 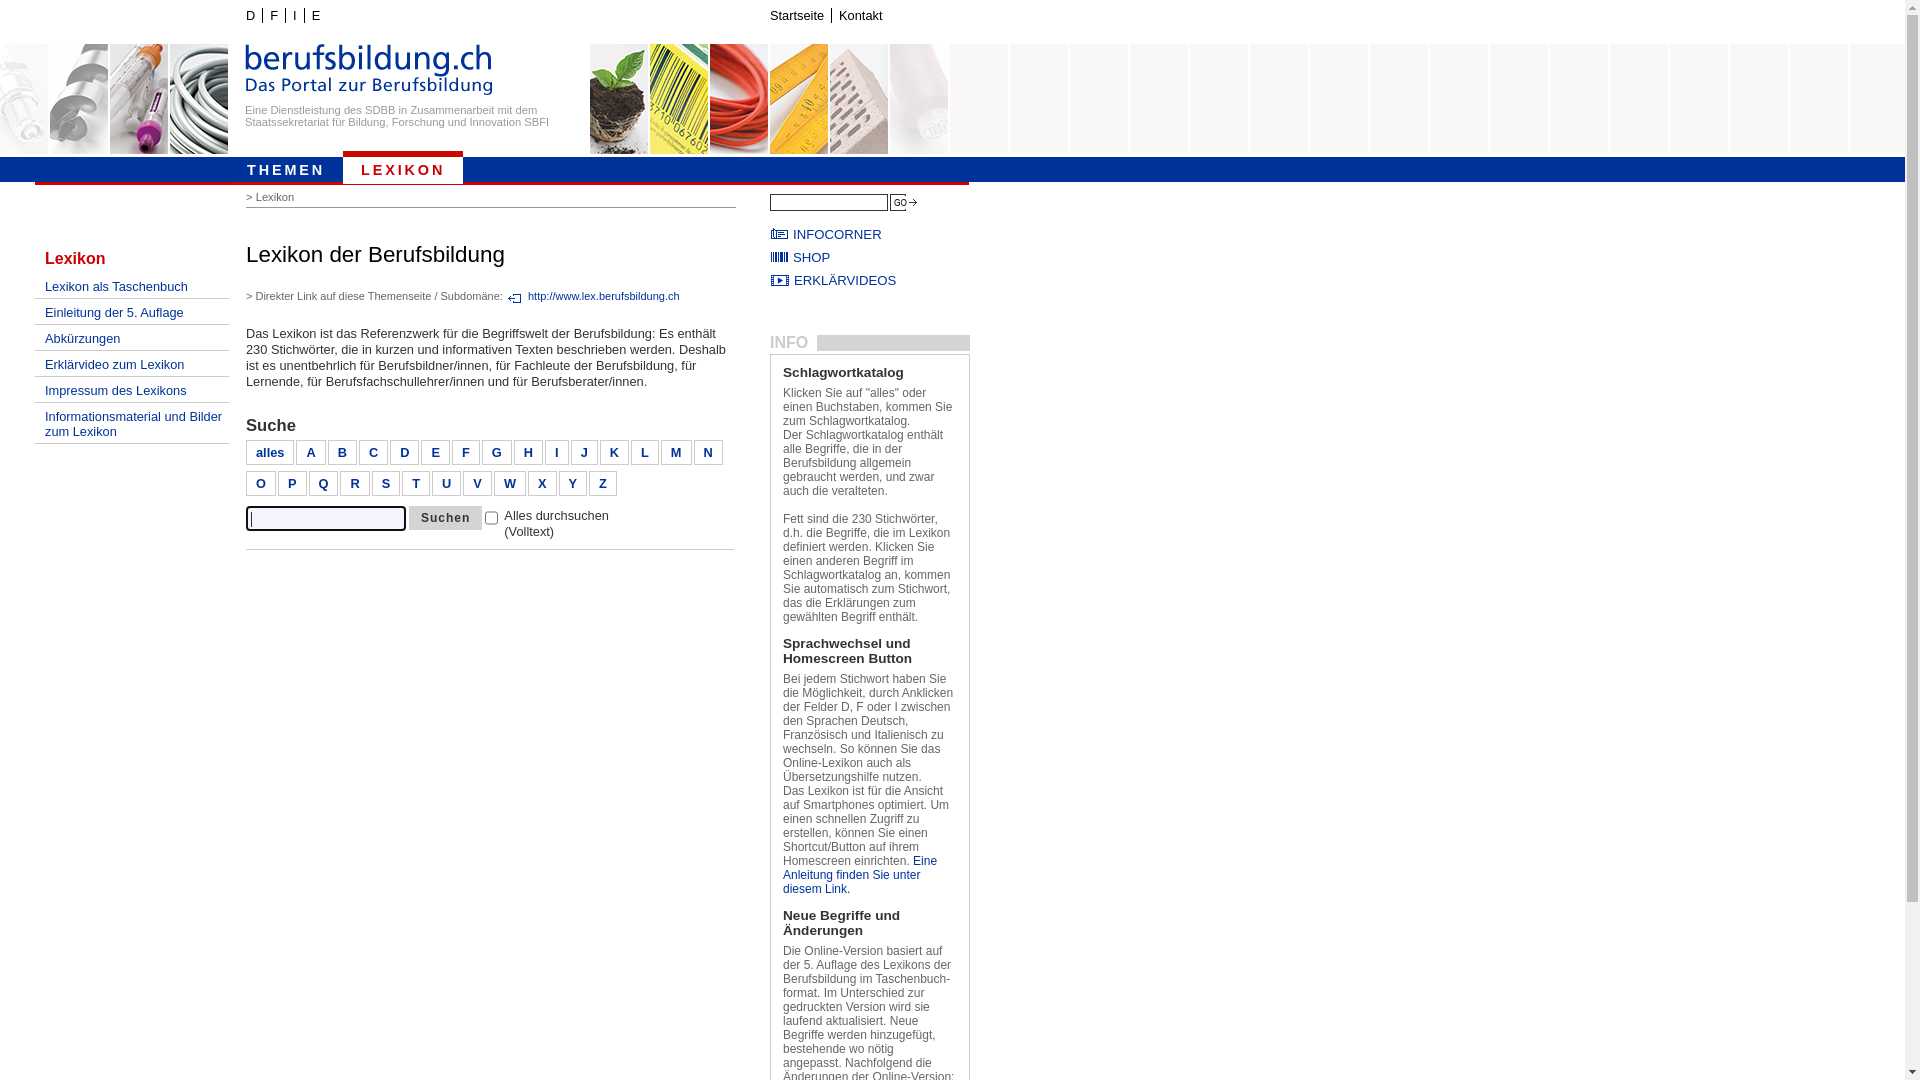 I want to click on Kontakt, so click(x=860, y=16).